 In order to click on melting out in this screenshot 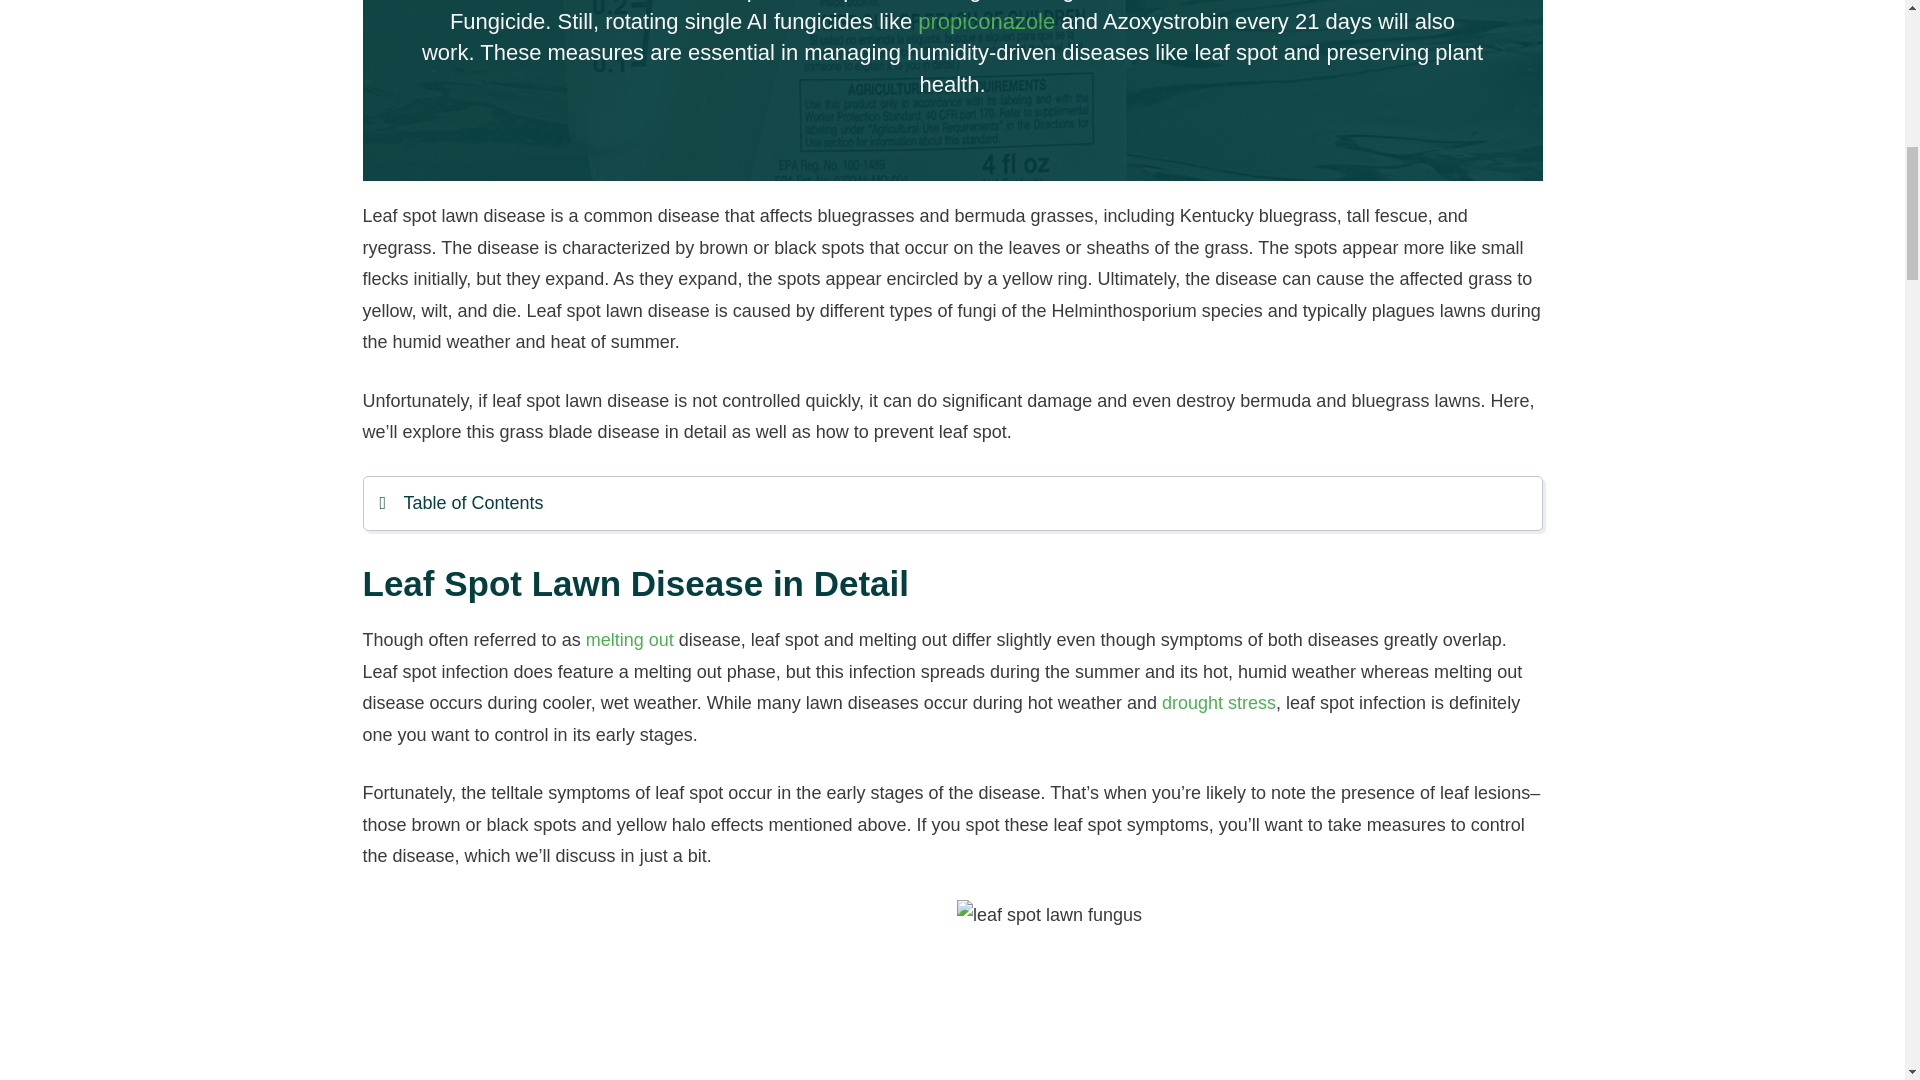, I will do `click(629, 640)`.